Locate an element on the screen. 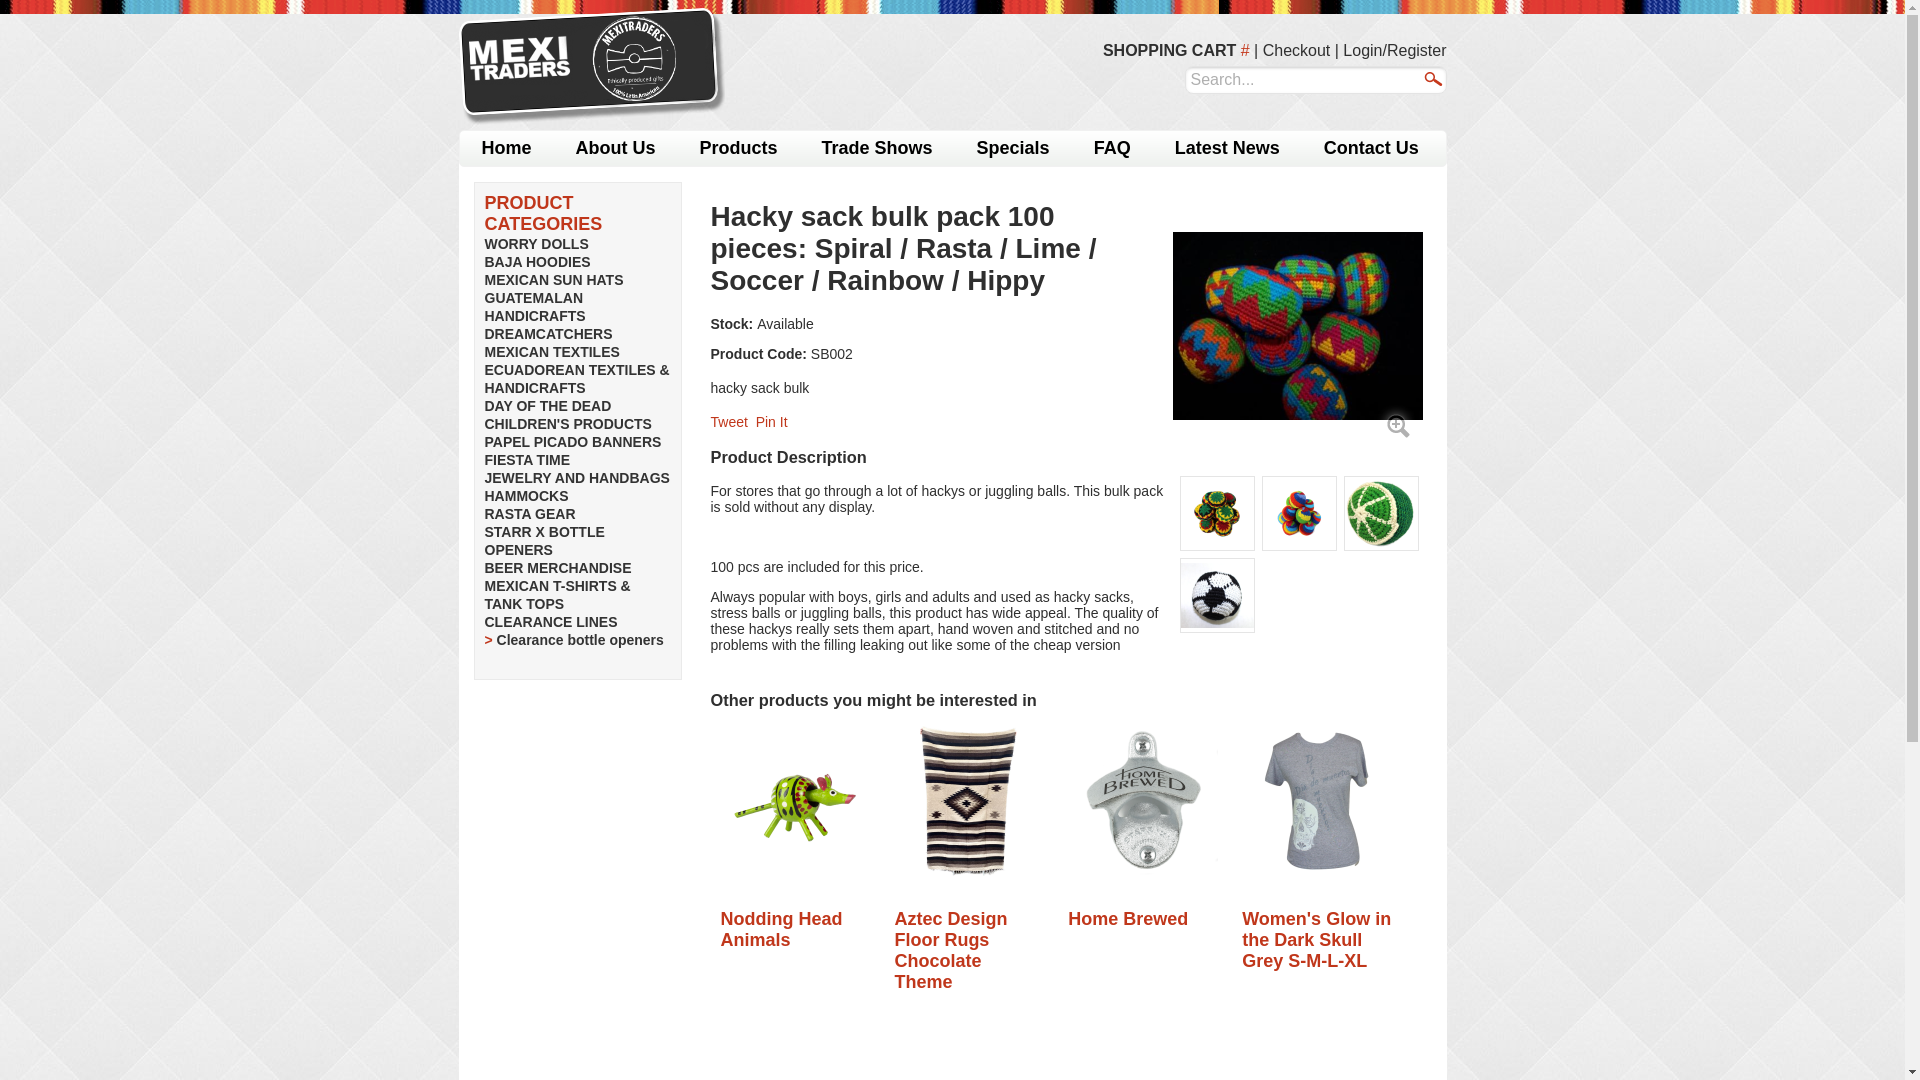  FIESTA TIME is located at coordinates (526, 460).